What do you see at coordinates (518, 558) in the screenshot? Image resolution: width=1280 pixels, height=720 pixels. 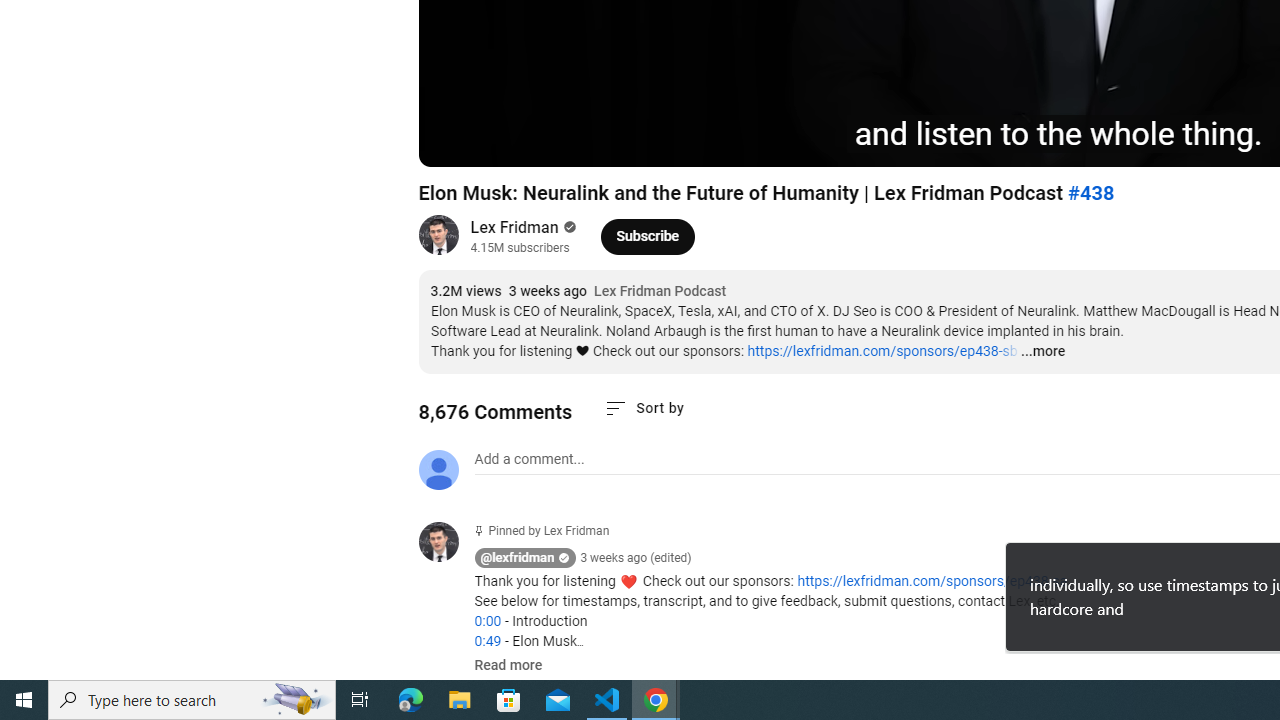 I see `@lexfridman` at bounding box center [518, 558].